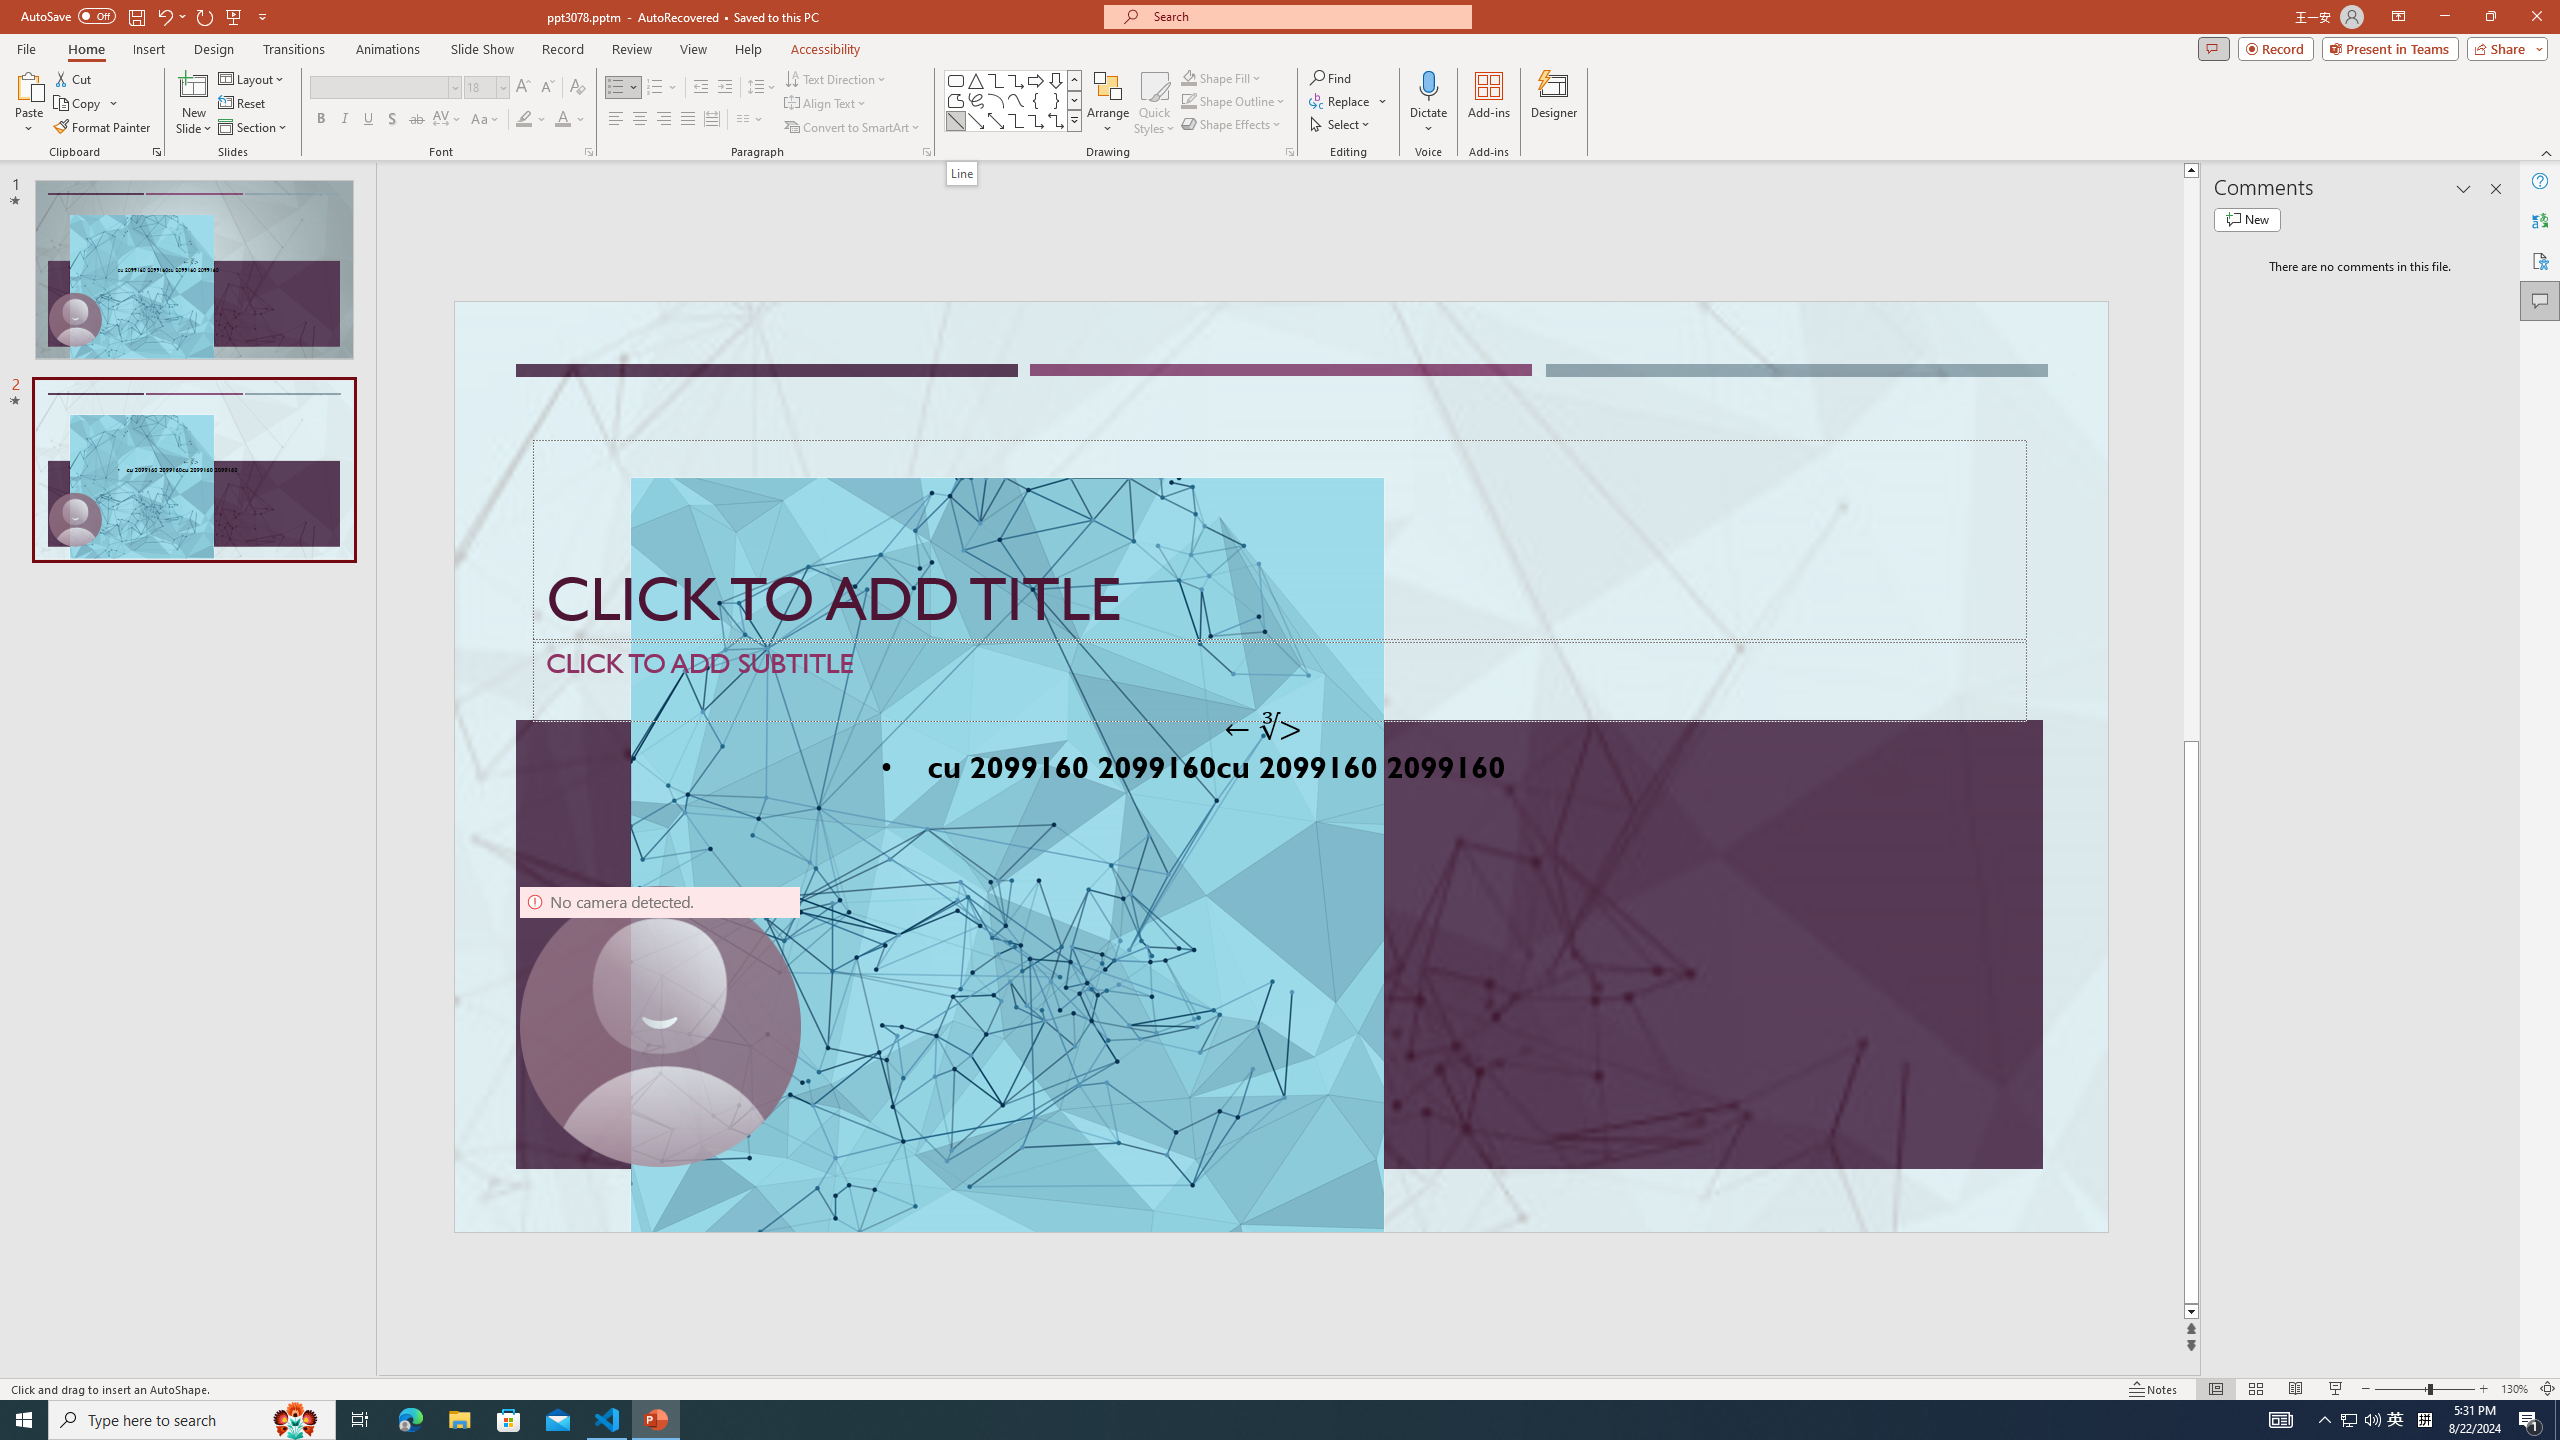 The height and width of the screenshot is (1440, 2560). What do you see at coordinates (956, 80) in the screenshot?
I see `Rectangle: Rounded Corners` at bounding box center [956, 80].